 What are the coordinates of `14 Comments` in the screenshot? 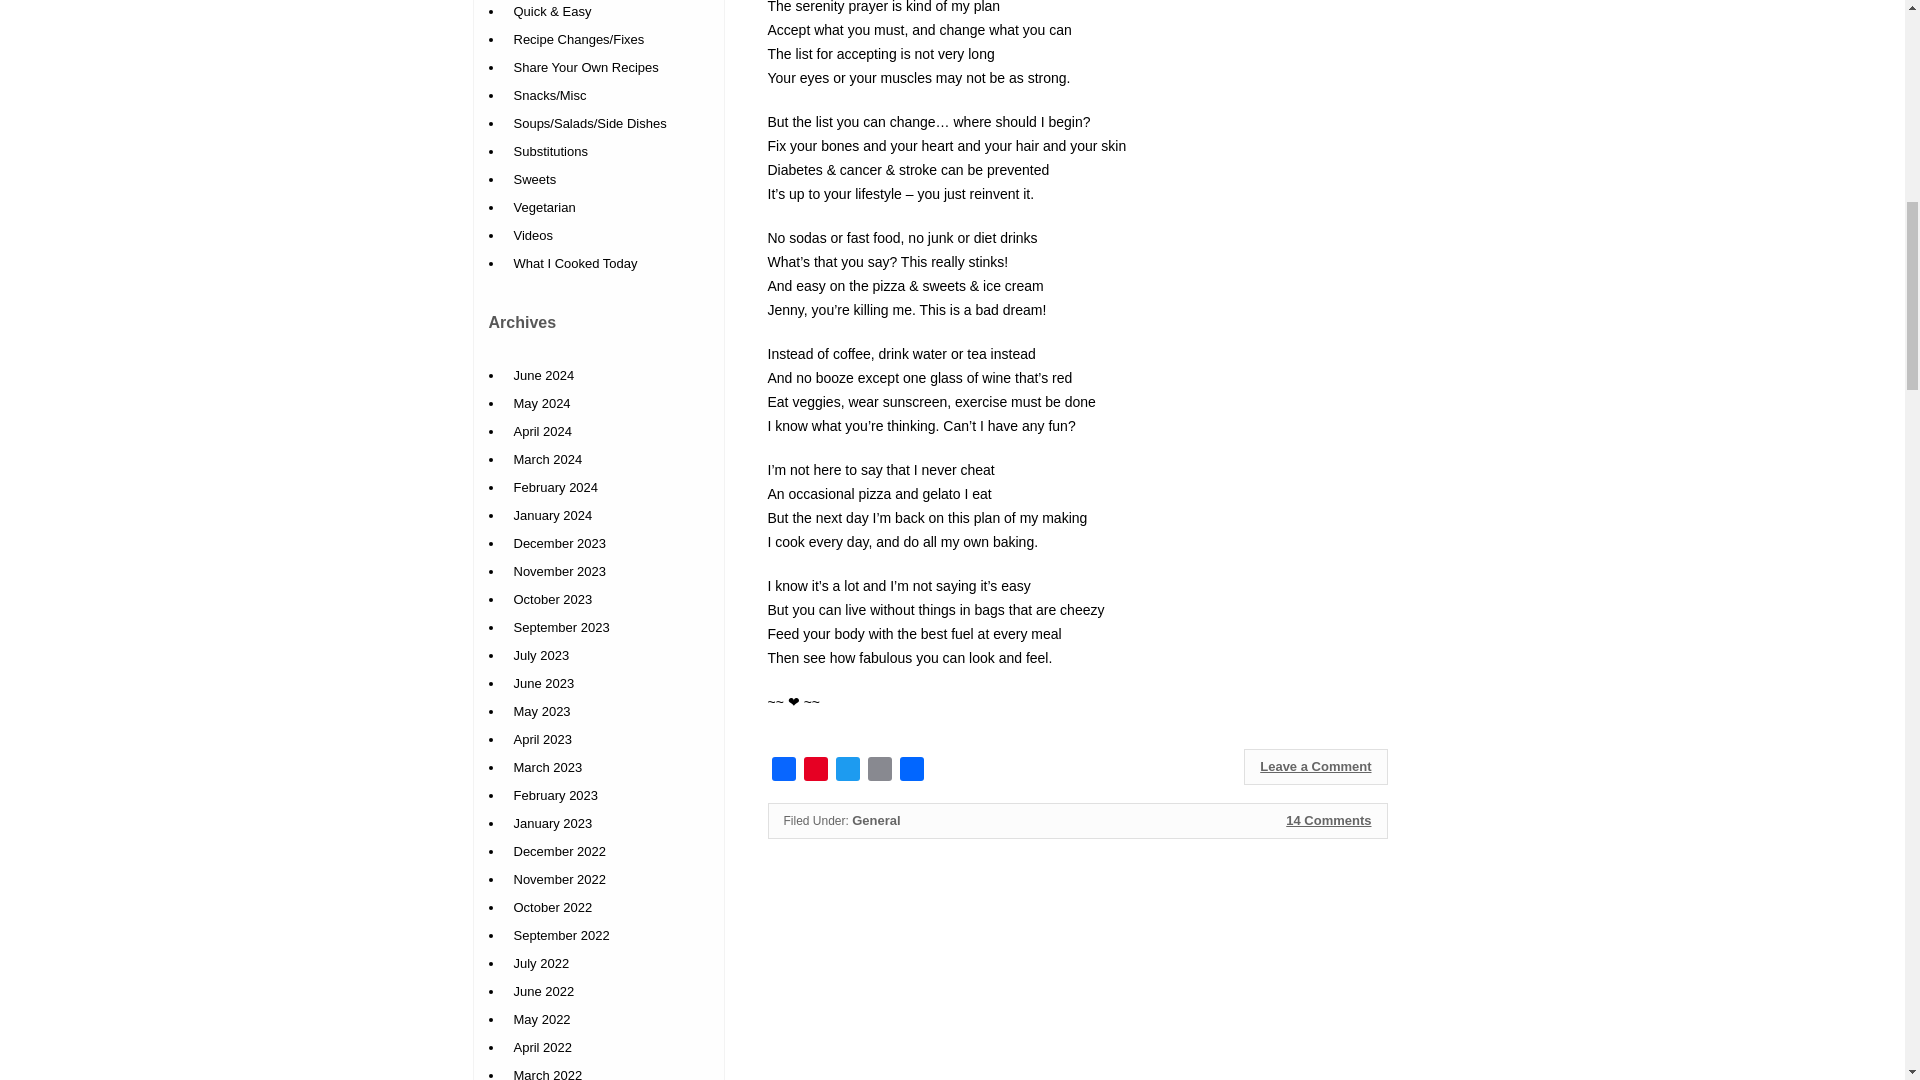 It's located at (1328, 820).